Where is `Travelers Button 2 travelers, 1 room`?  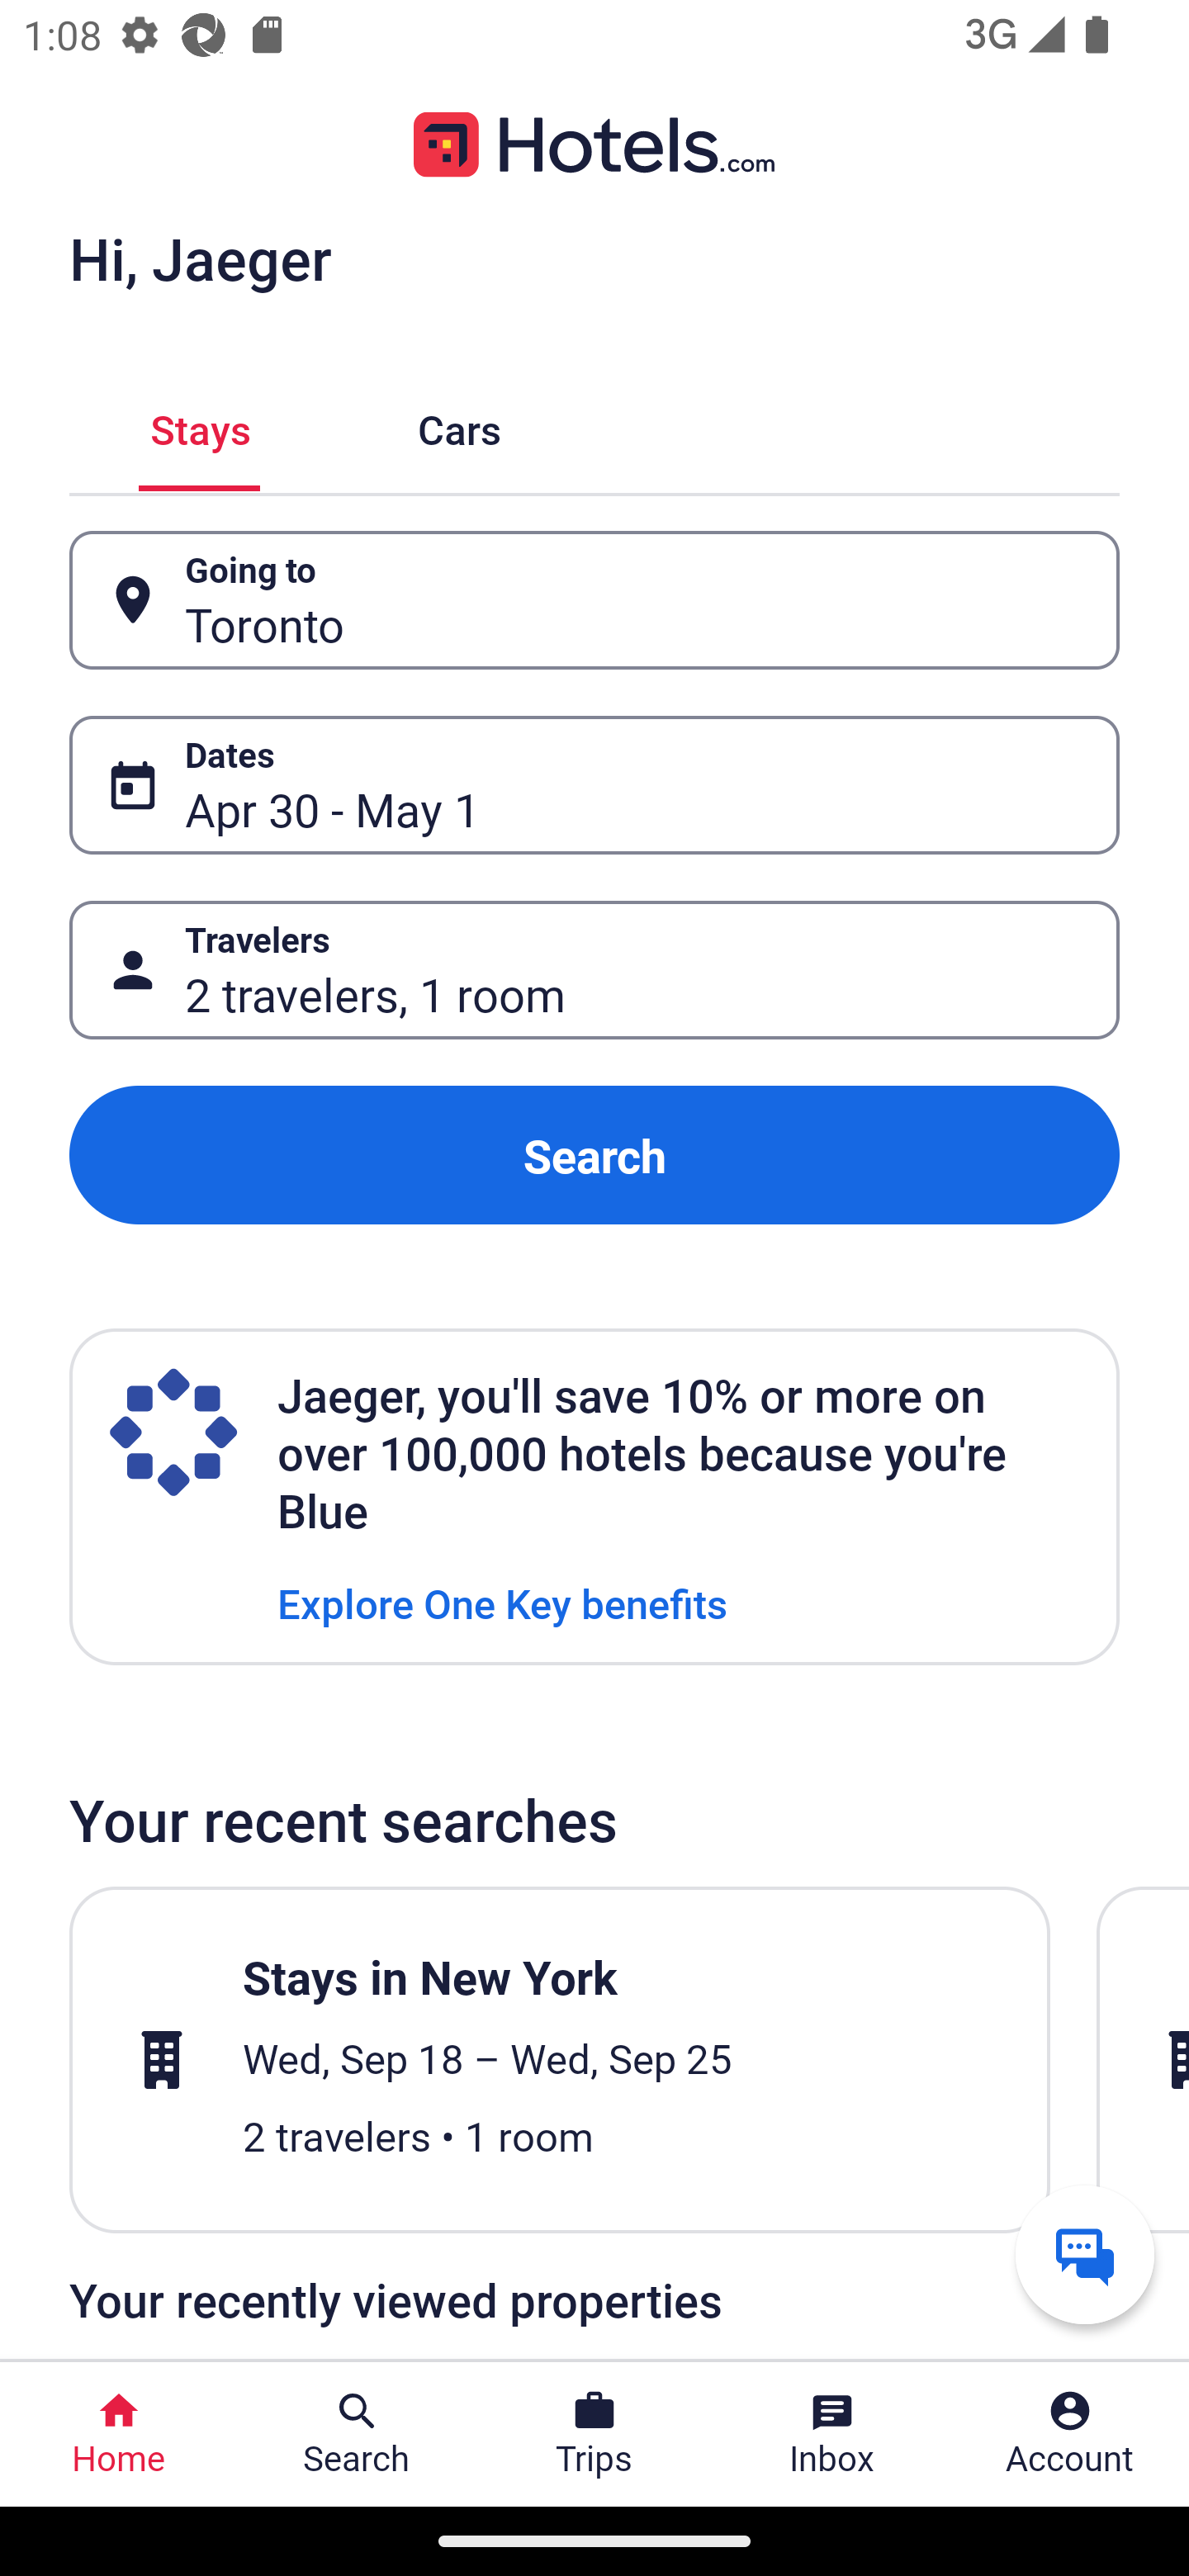
Travelers Button 2 travelers, 1 room is located at coordinates (594, 971).